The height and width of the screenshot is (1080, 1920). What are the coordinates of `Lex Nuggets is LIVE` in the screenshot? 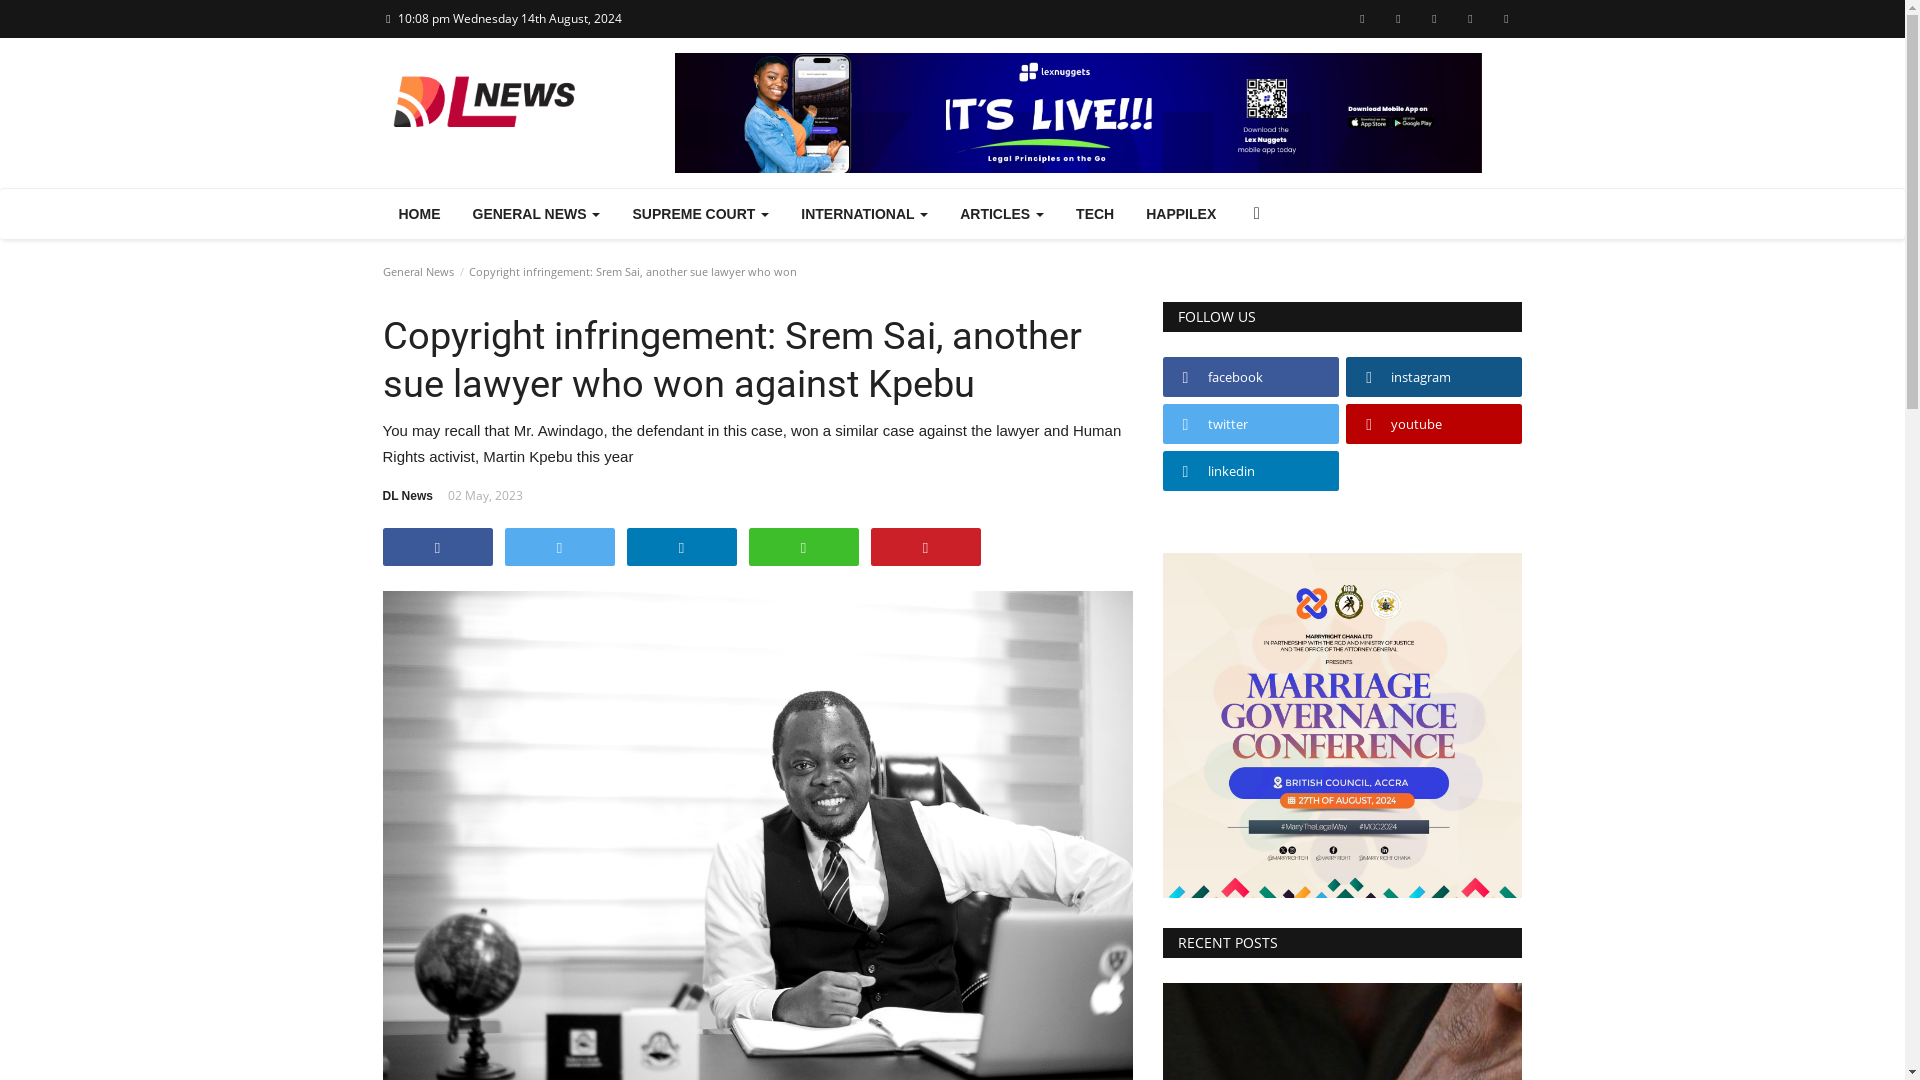 It's located at (1078, 112).